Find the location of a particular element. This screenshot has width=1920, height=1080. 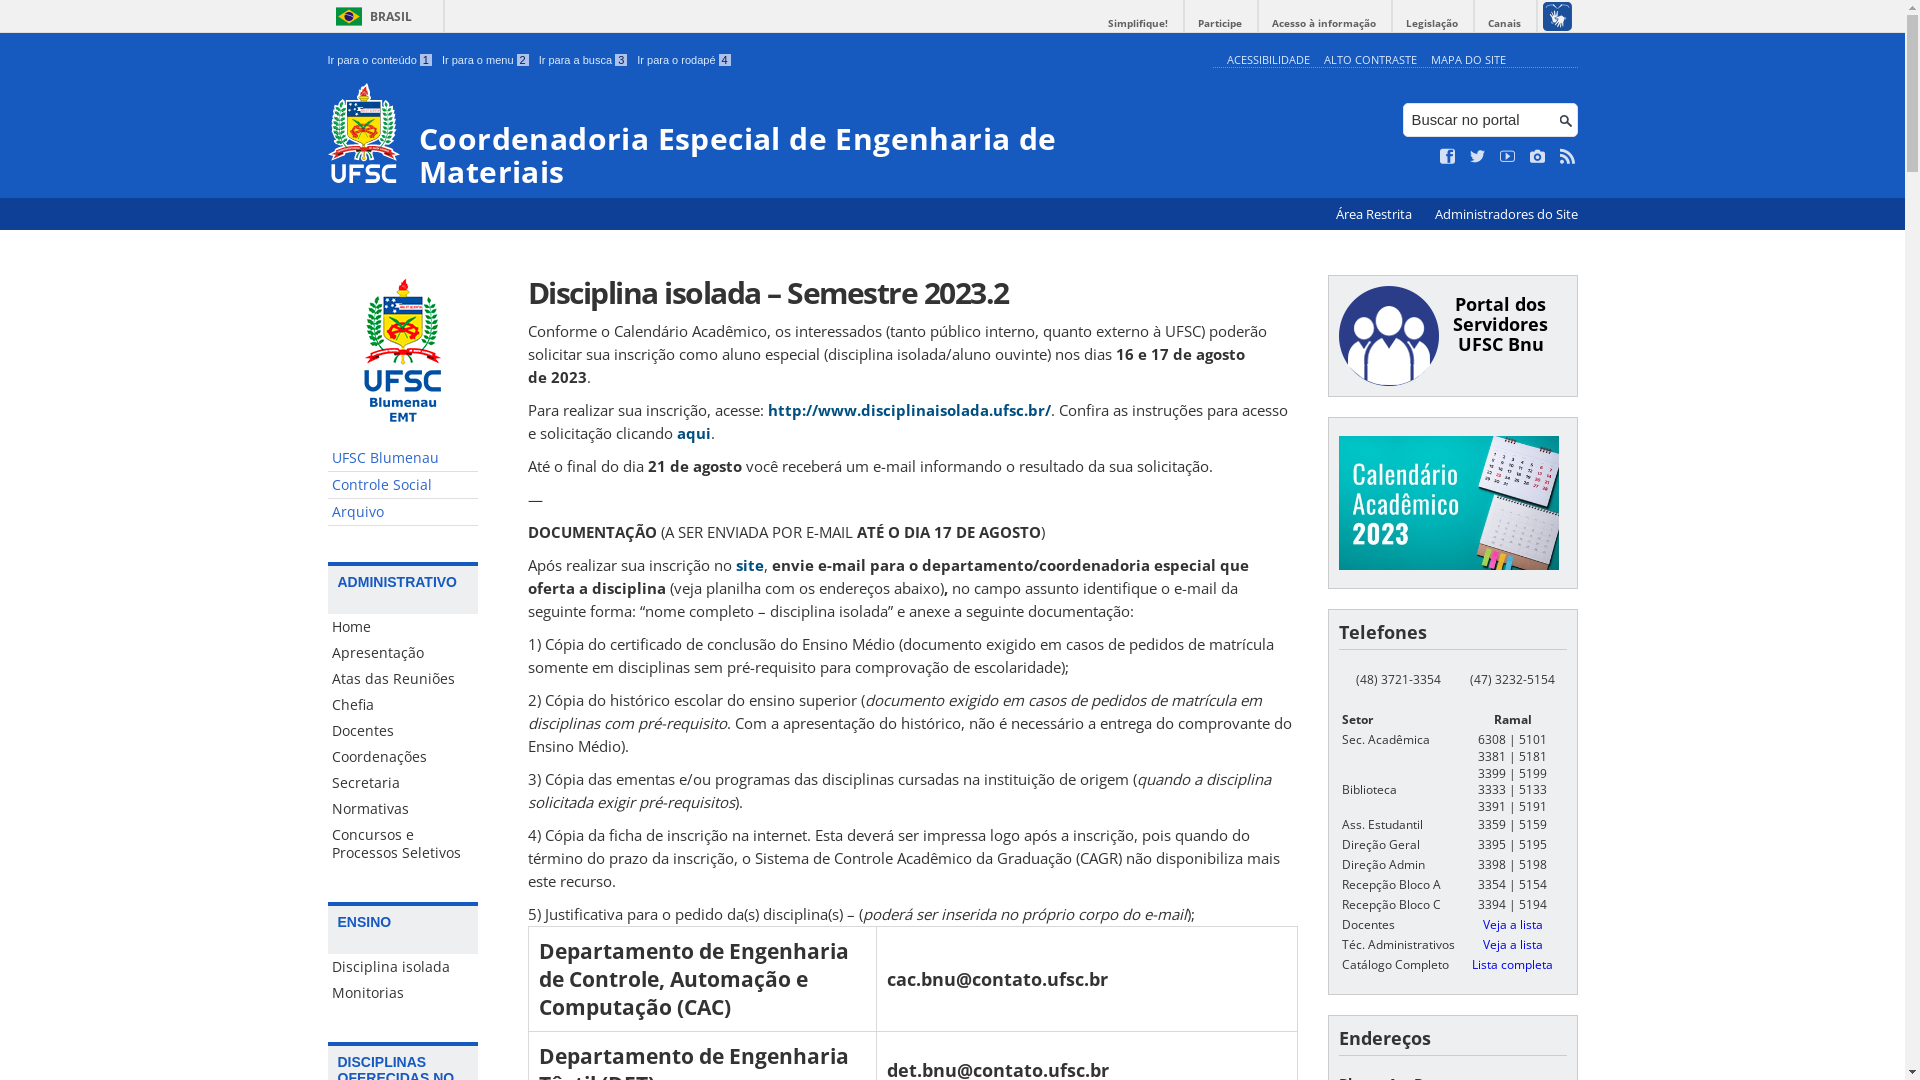

Chefia is located at coordinates (403, 705).